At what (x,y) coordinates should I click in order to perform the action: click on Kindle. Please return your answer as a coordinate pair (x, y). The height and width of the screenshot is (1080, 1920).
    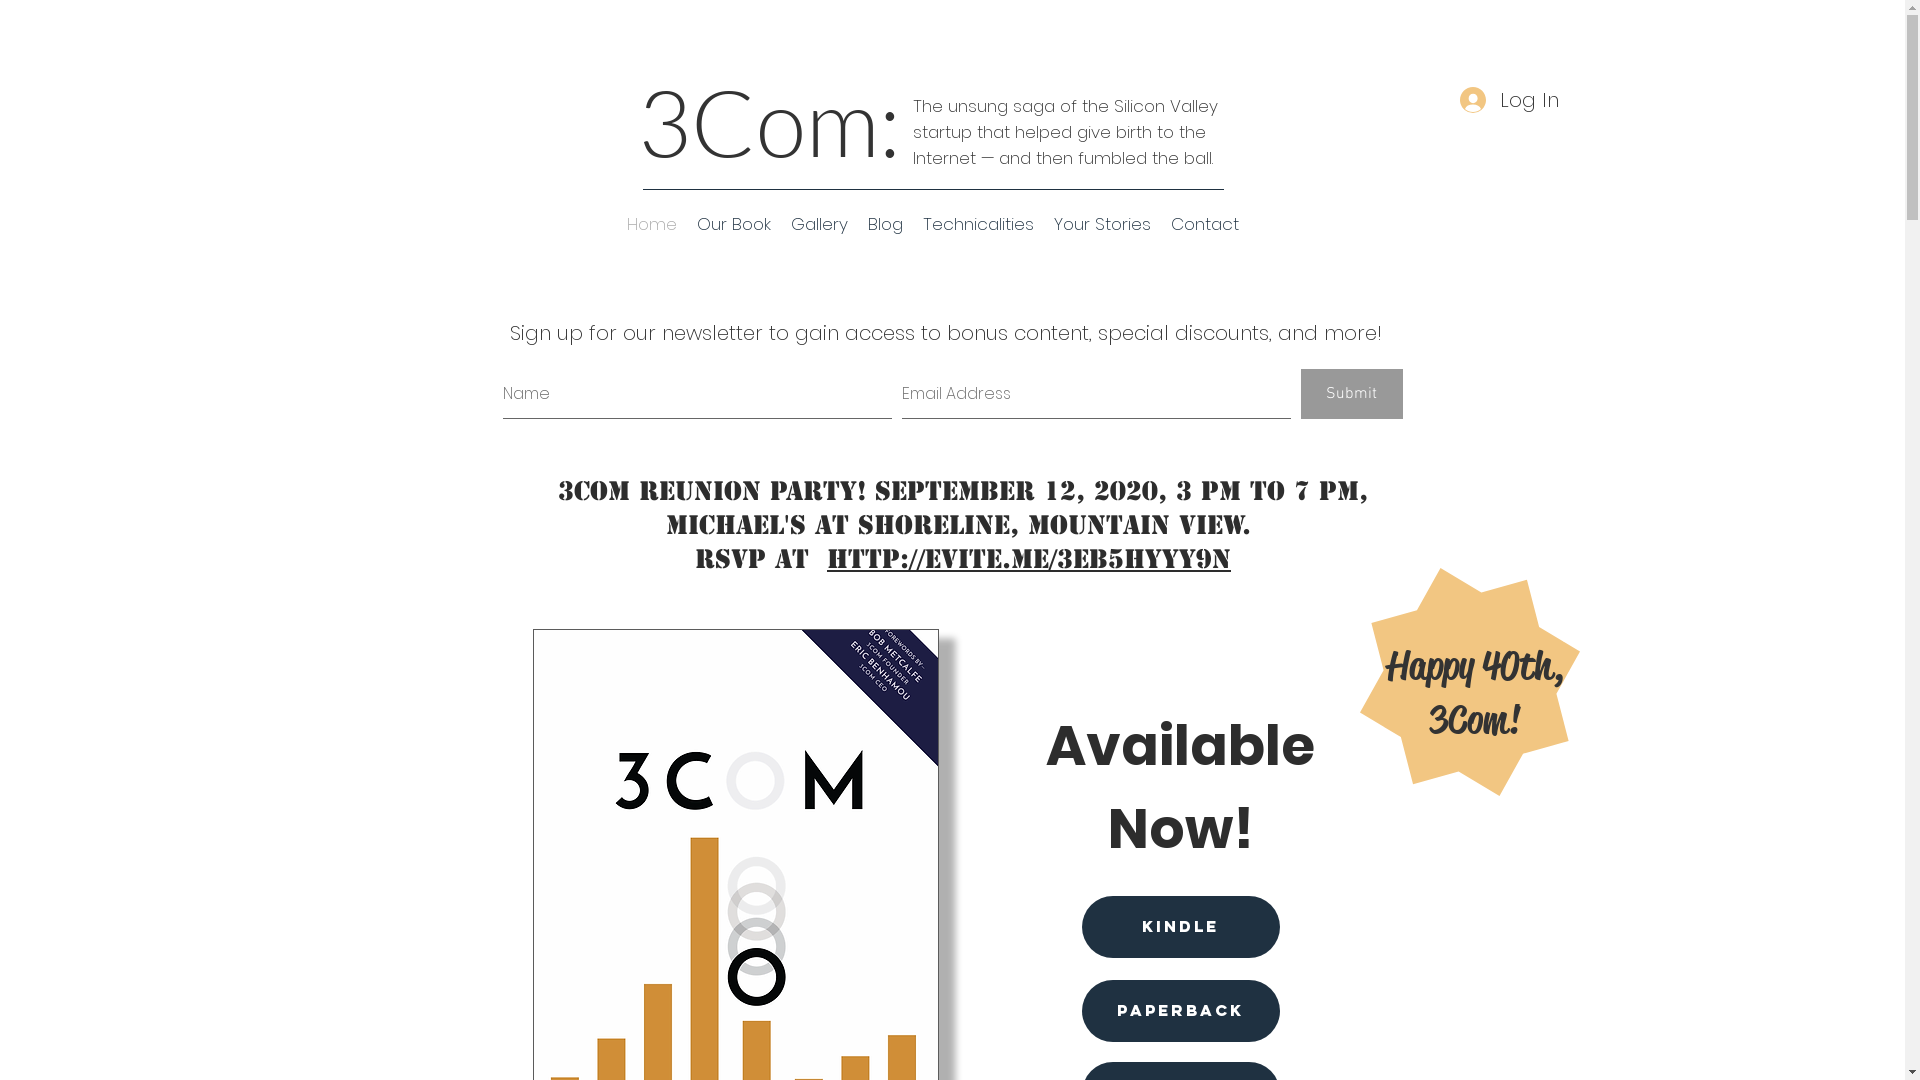
    Looking at the image, I should click on (1181, 927).